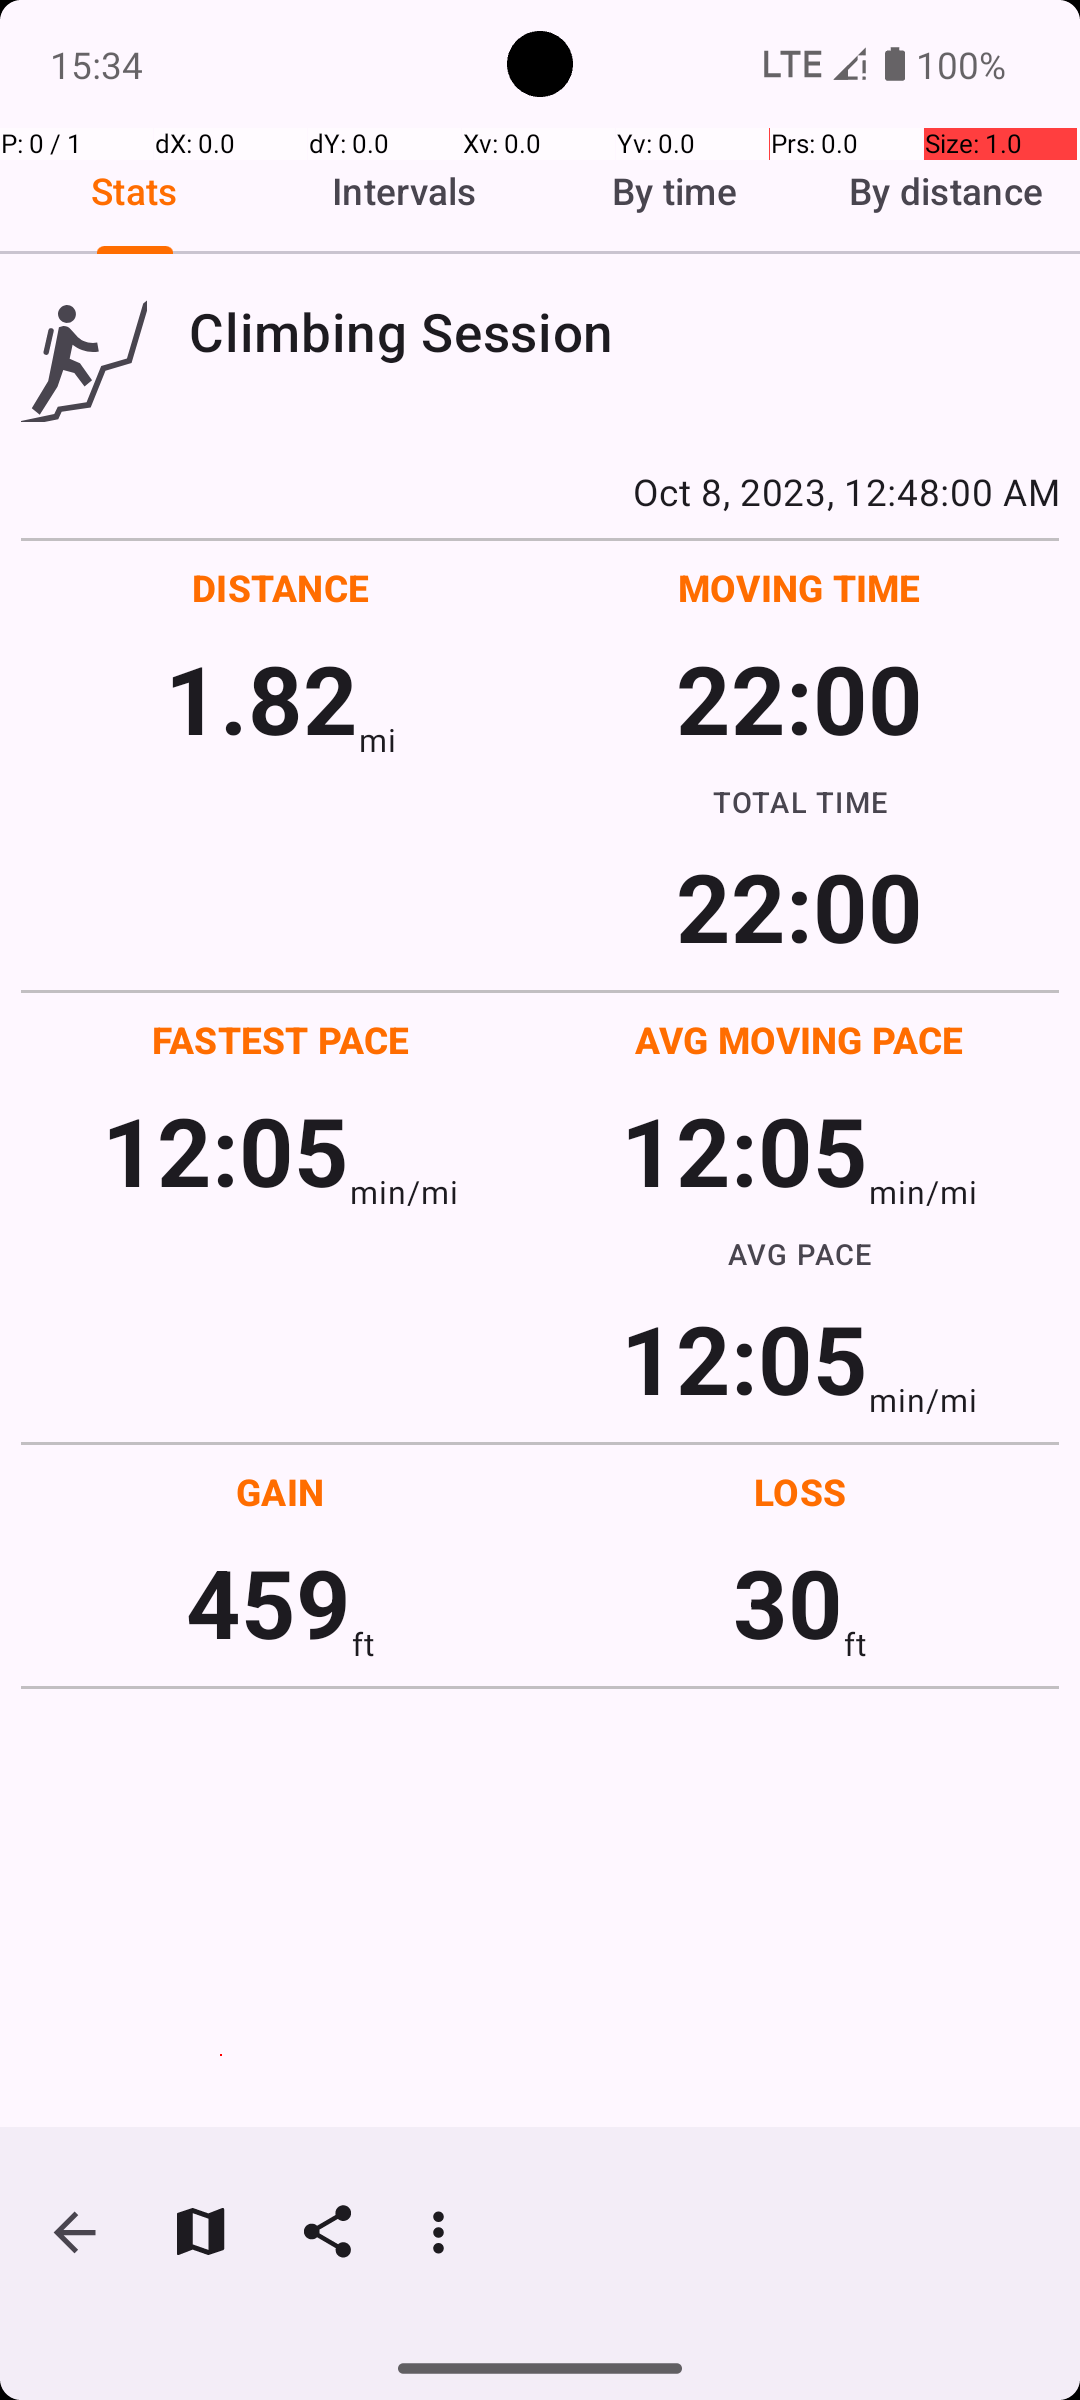 The height and width of the screenshot is (2400, 1080). What do you see at coordinates (226, 1150) in the screenshot?
I see `12:05` at bounding box center [226, 1150].